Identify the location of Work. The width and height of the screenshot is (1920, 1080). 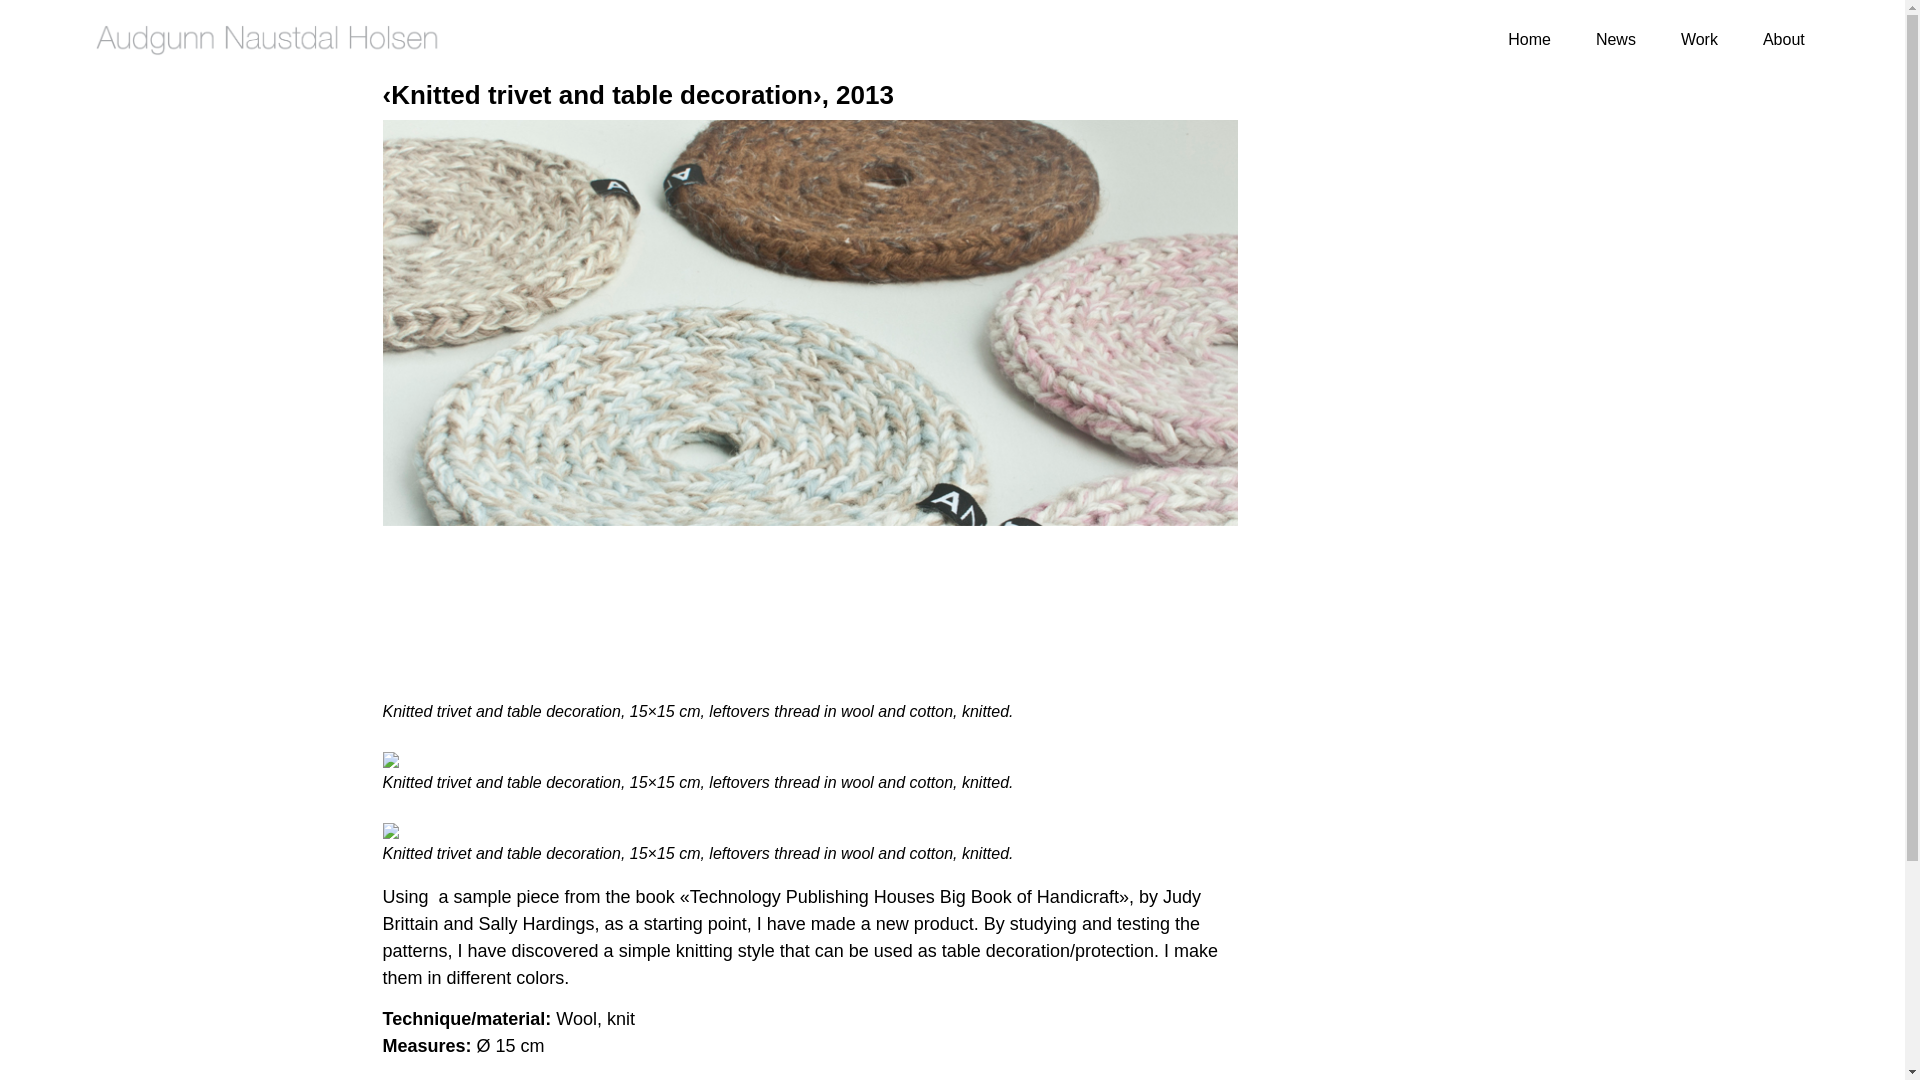
(1698, 40).